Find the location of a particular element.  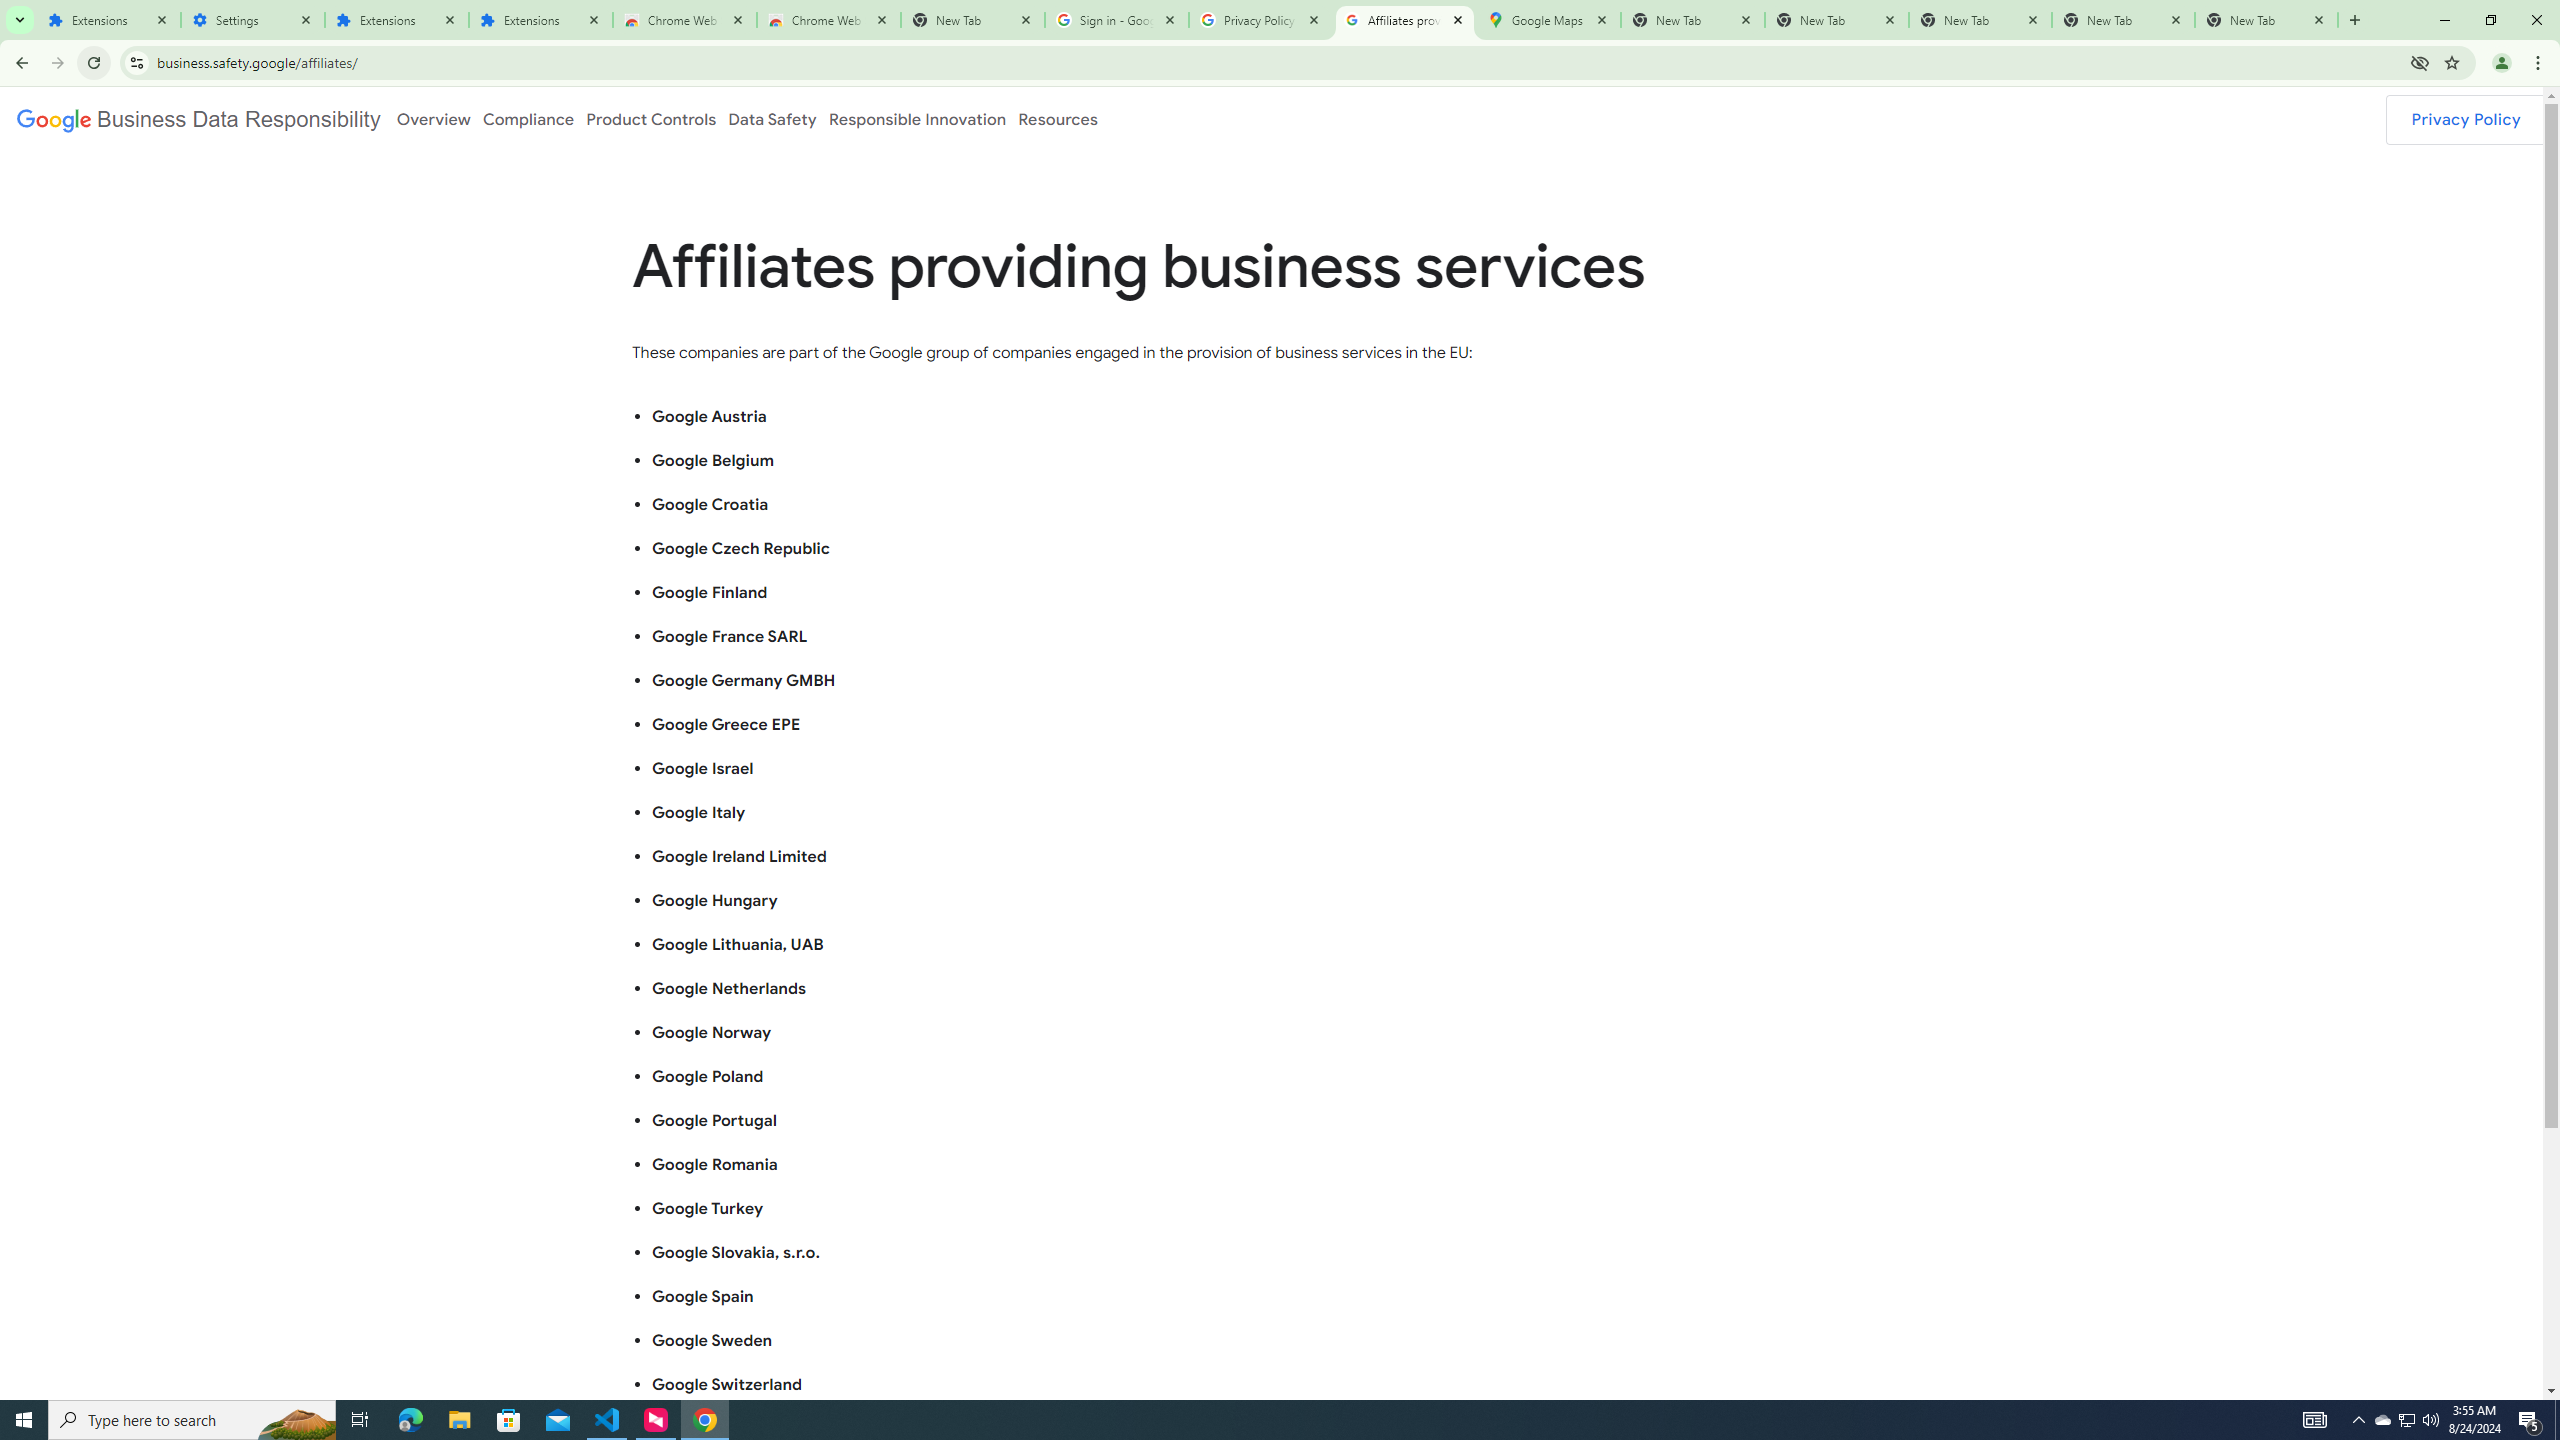

Compliance is located at coordinates (528, 118).